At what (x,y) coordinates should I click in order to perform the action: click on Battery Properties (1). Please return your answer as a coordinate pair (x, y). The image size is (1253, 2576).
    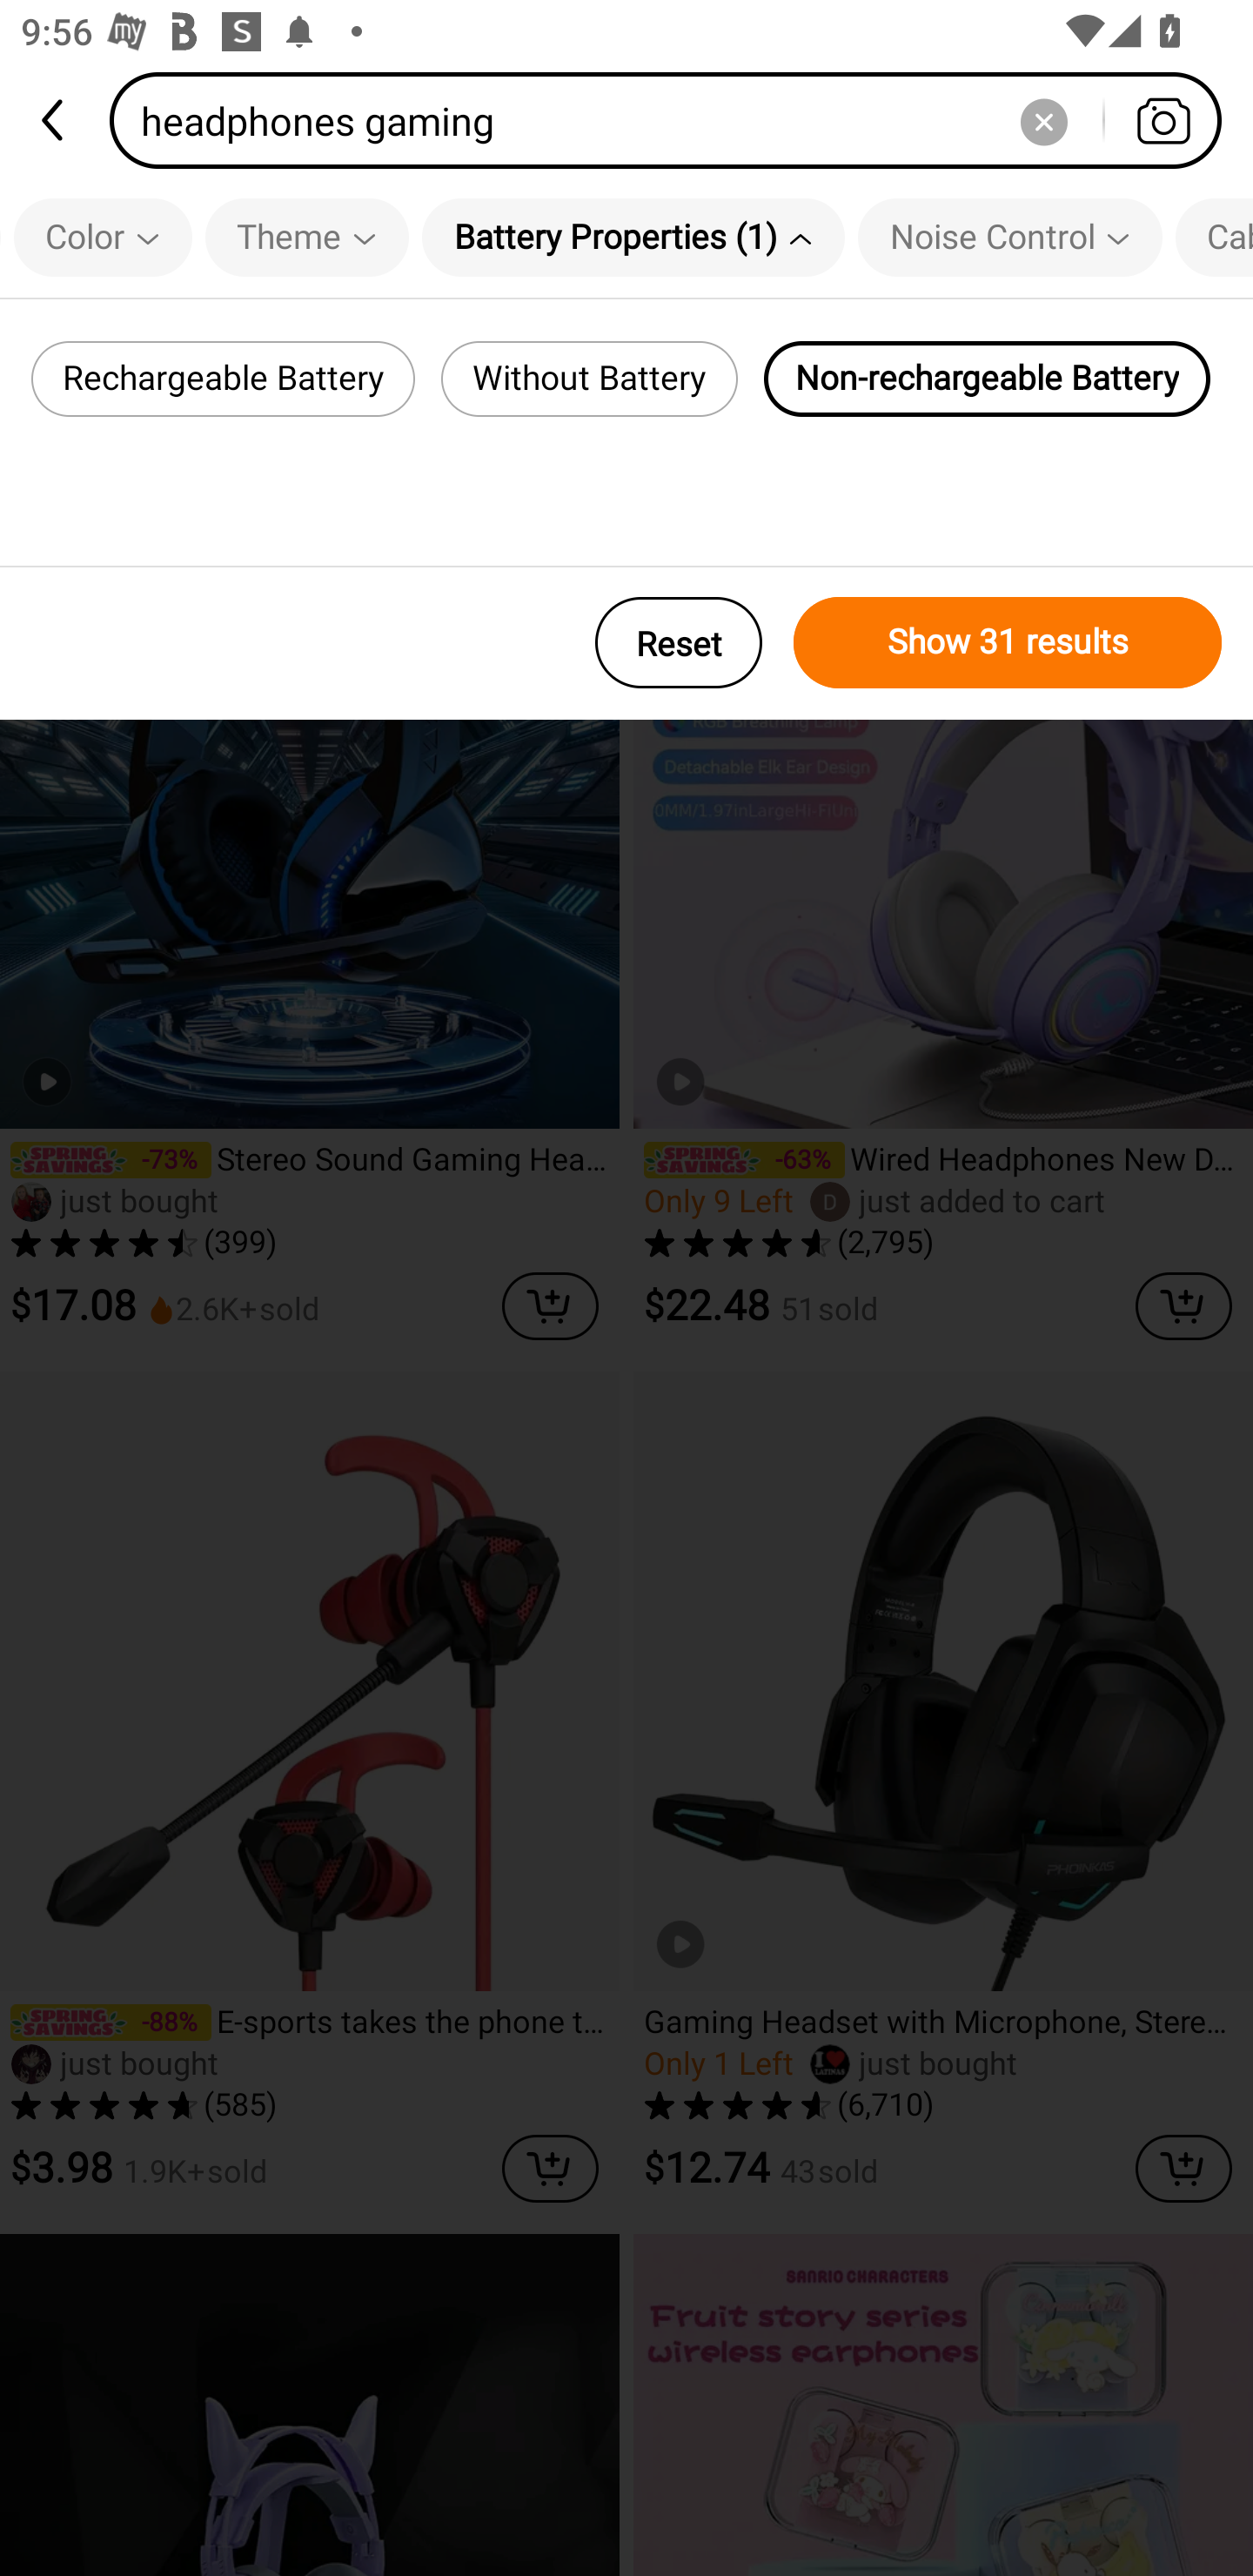
    Looking at the image, I should click on (633, 237).